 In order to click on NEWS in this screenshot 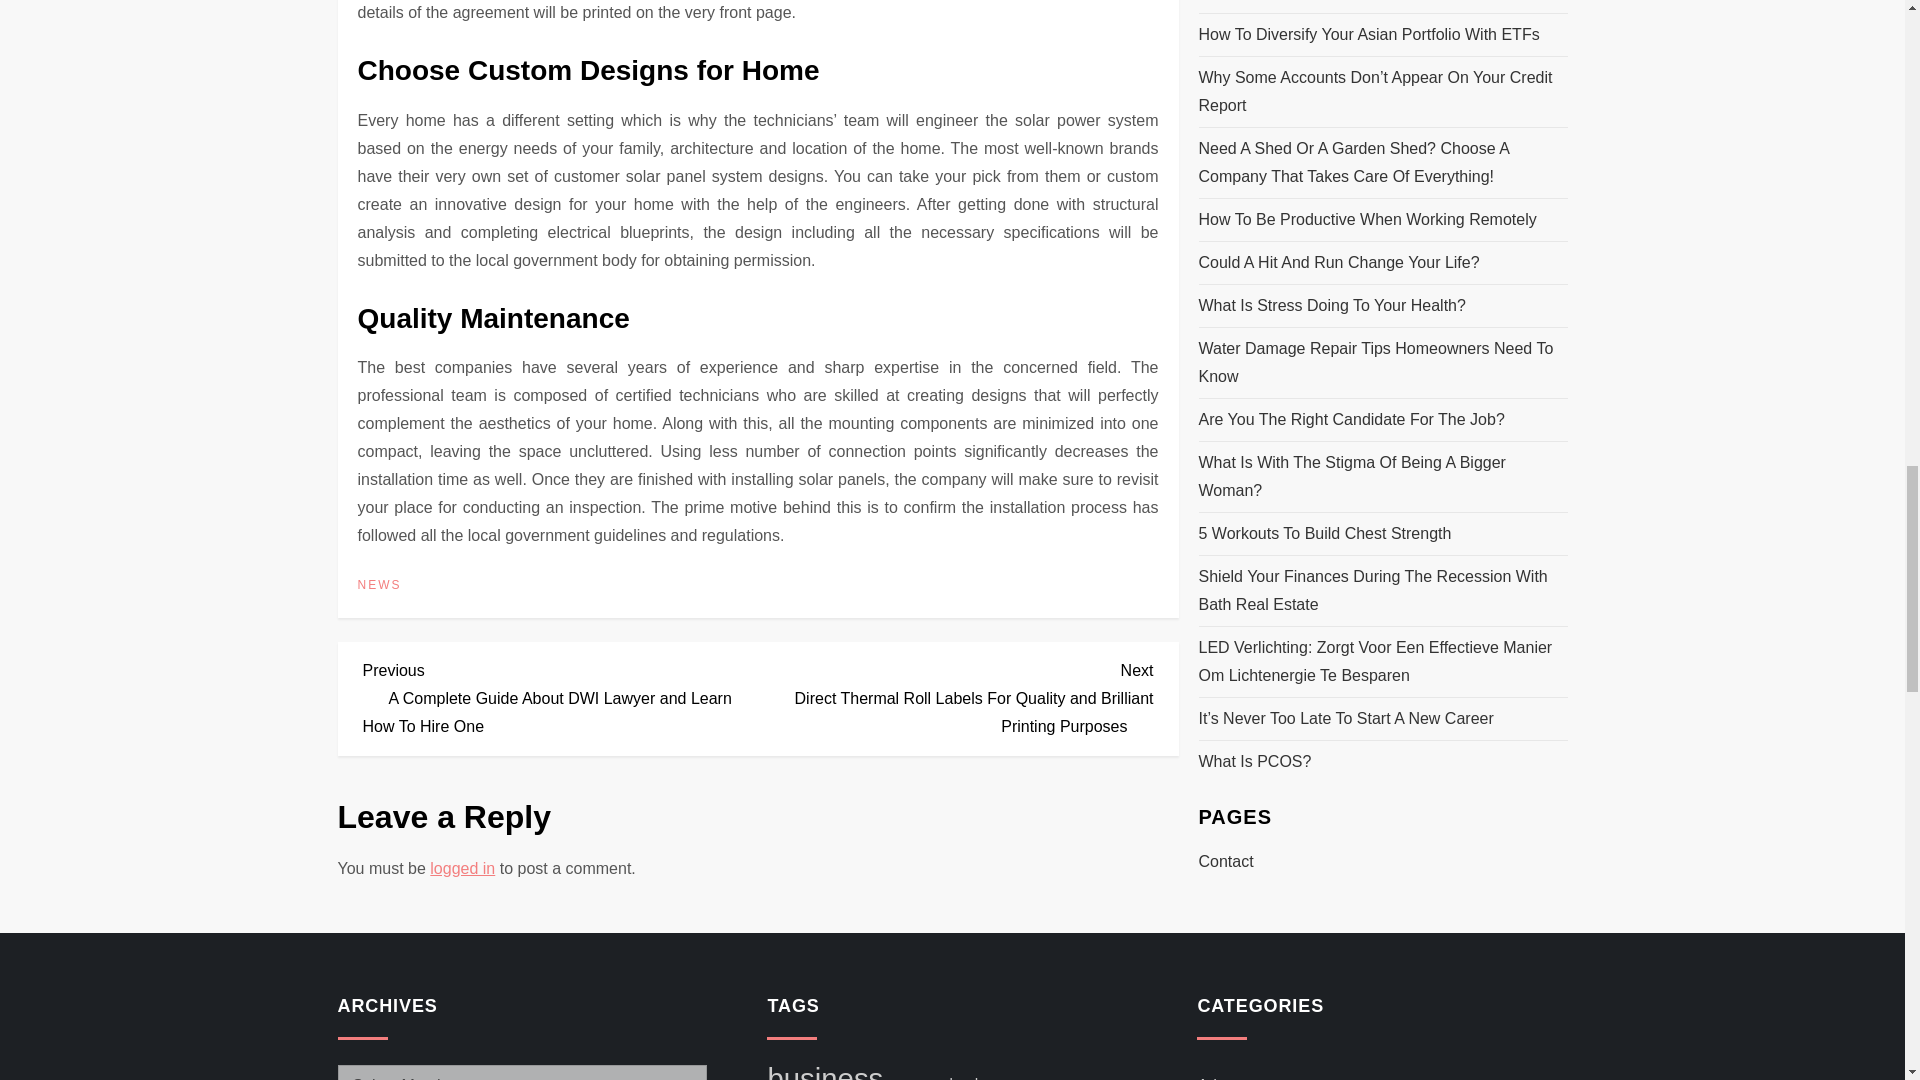, I will do `click(379, 586)`.